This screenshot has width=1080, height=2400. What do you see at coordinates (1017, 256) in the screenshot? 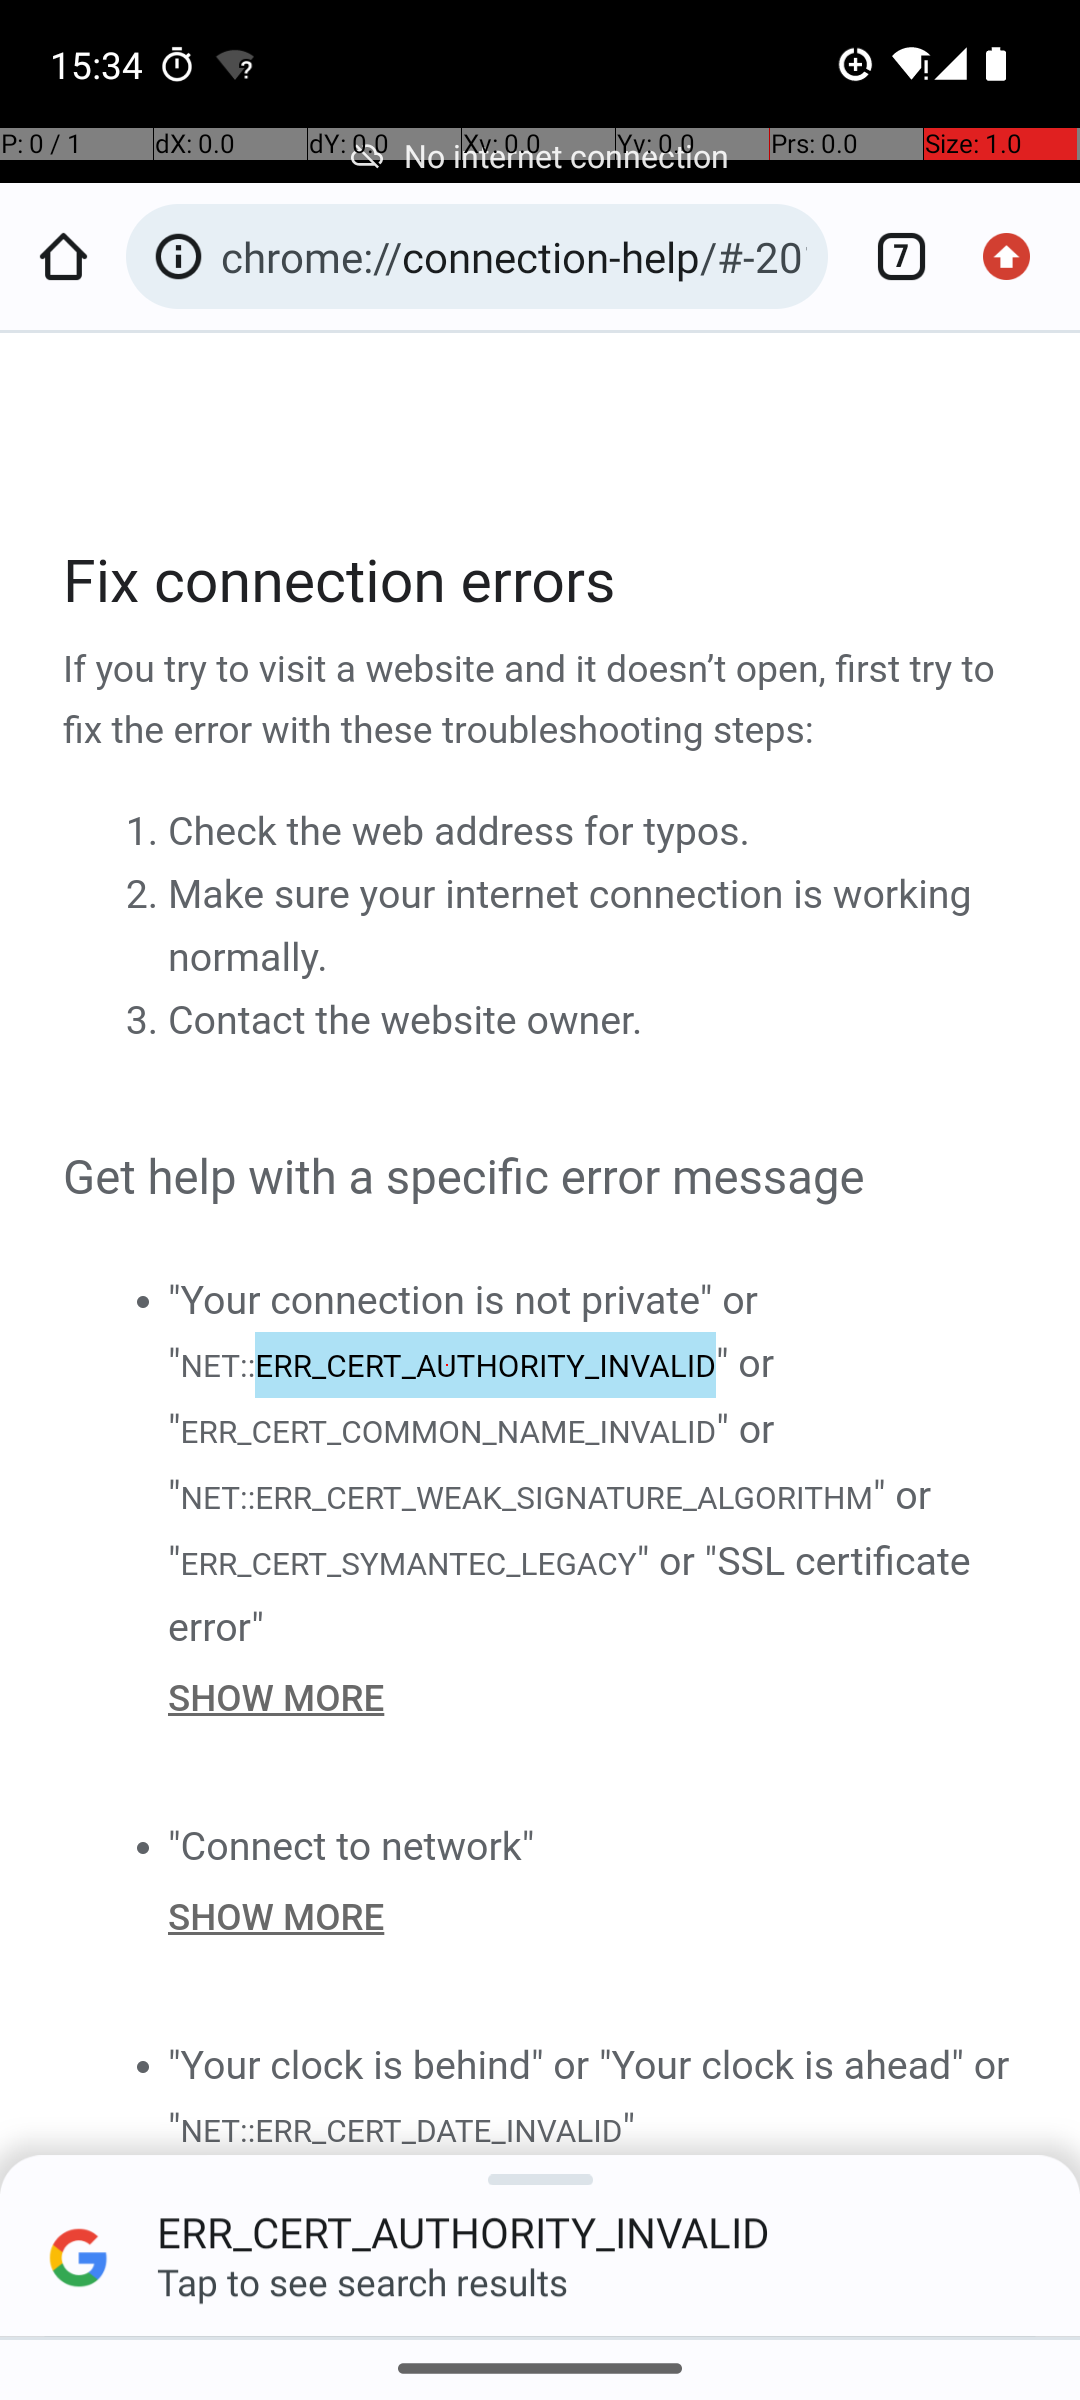
I see `Update available. More options` at bounding box center [1017, 256].